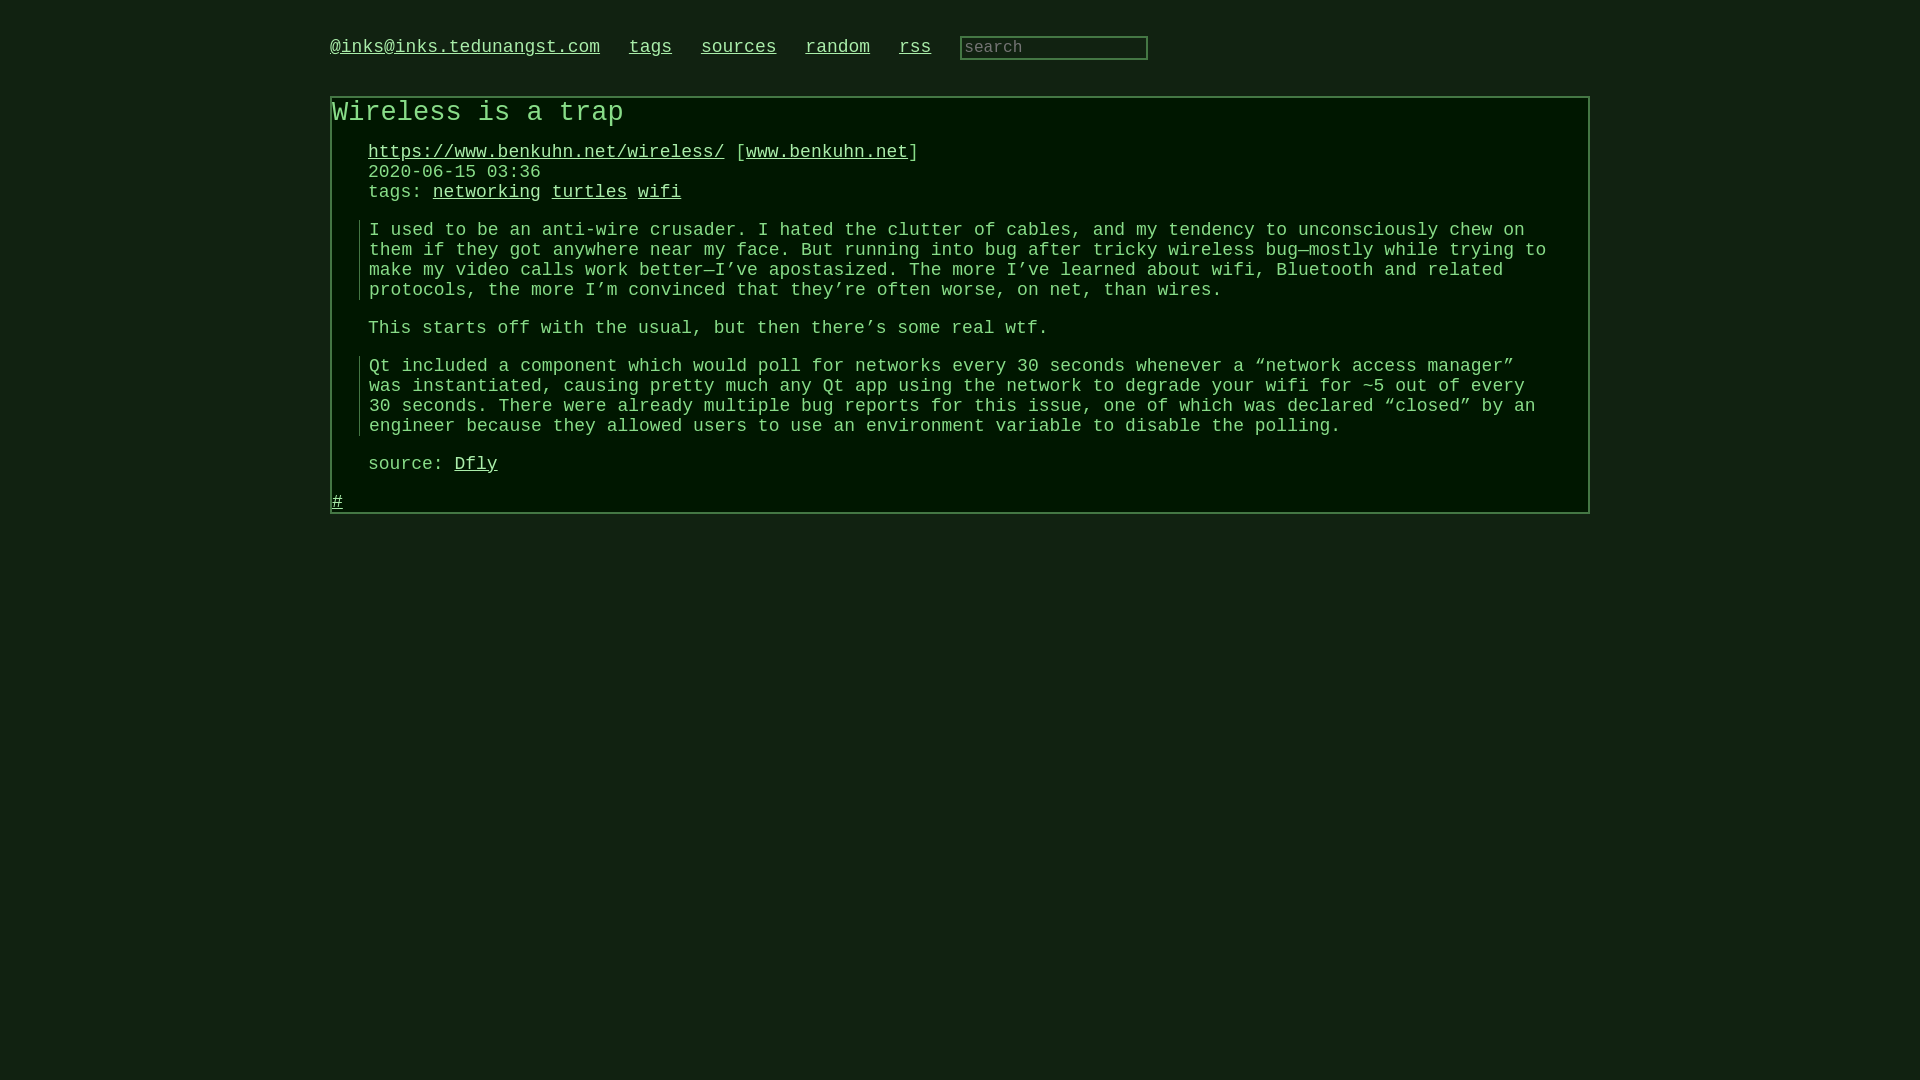 This screenshot has width=1920, height=1080. What do you see at coordinates (914, 46) in the screenshot?
I see `rss` at bounding box center [914, 46].